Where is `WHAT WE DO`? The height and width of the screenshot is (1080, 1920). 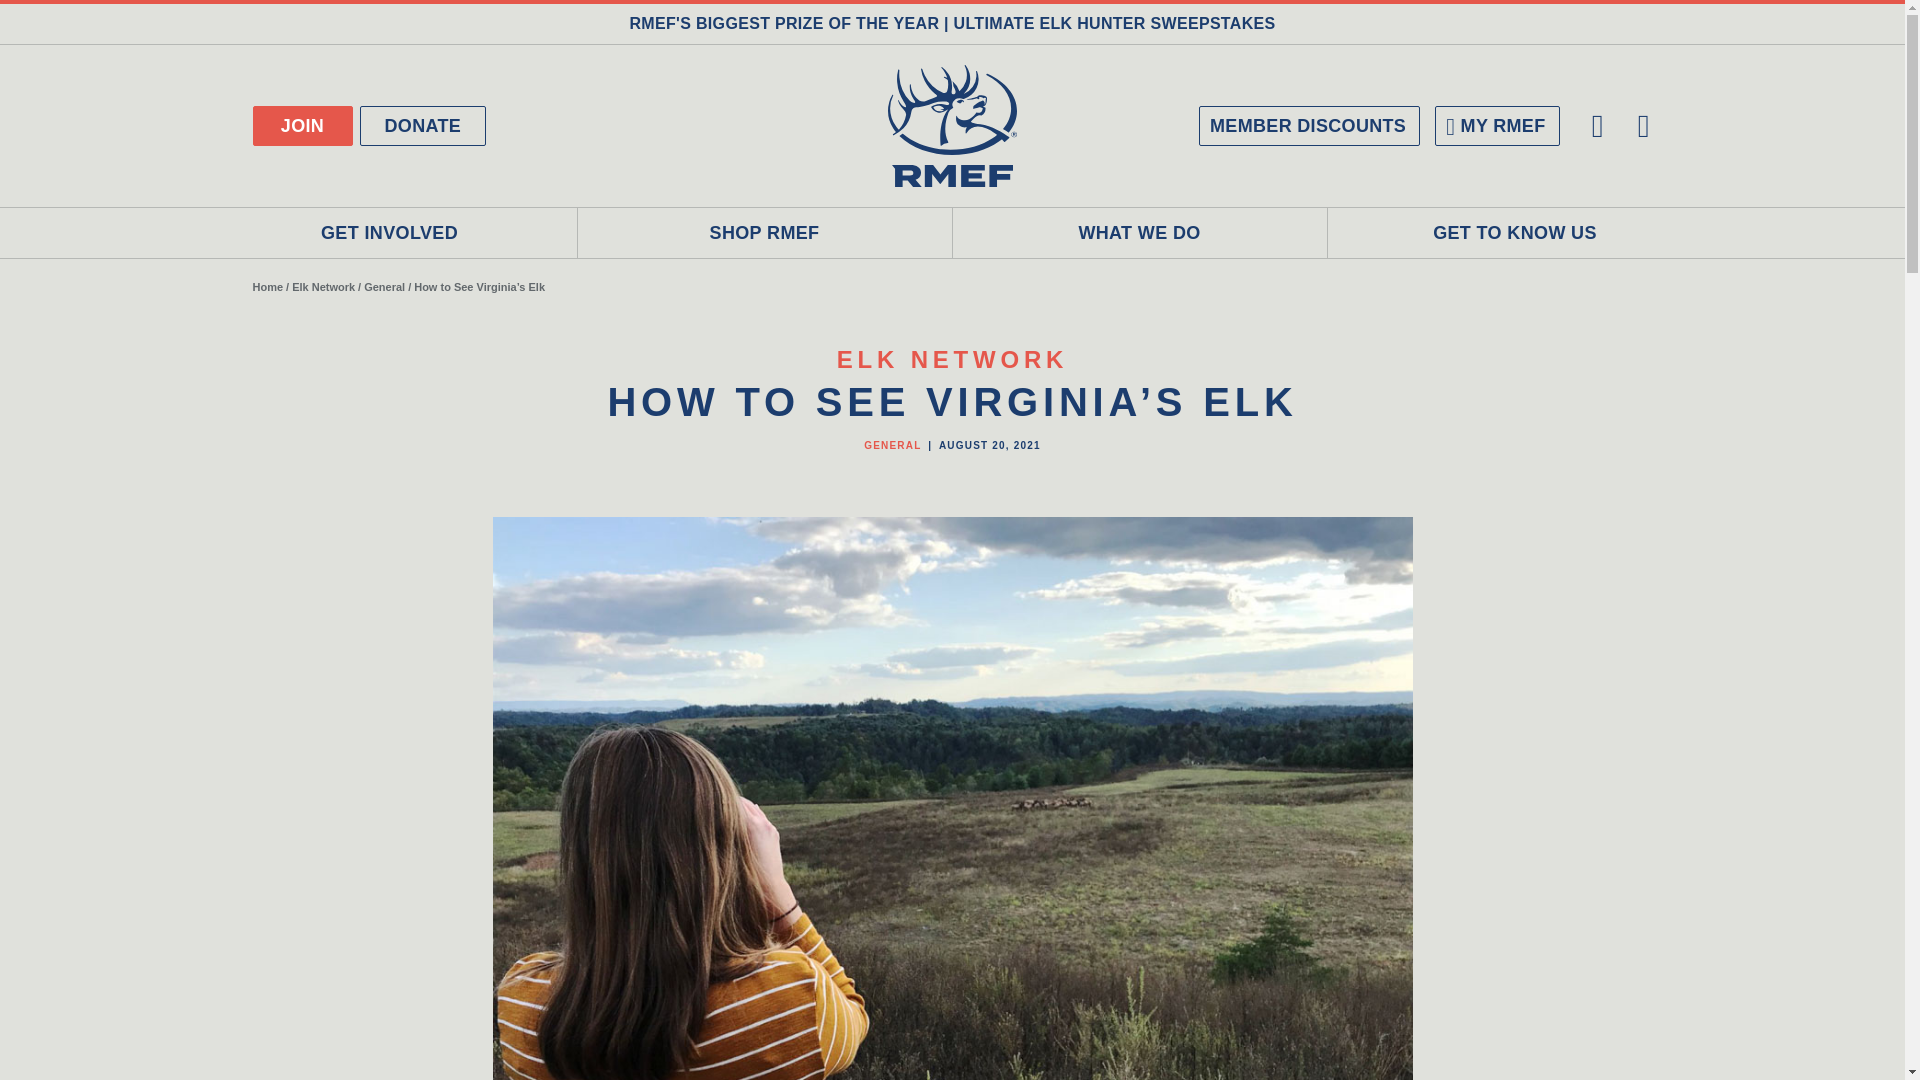
WHAT WE DO is located at coordinates (1139, 233).